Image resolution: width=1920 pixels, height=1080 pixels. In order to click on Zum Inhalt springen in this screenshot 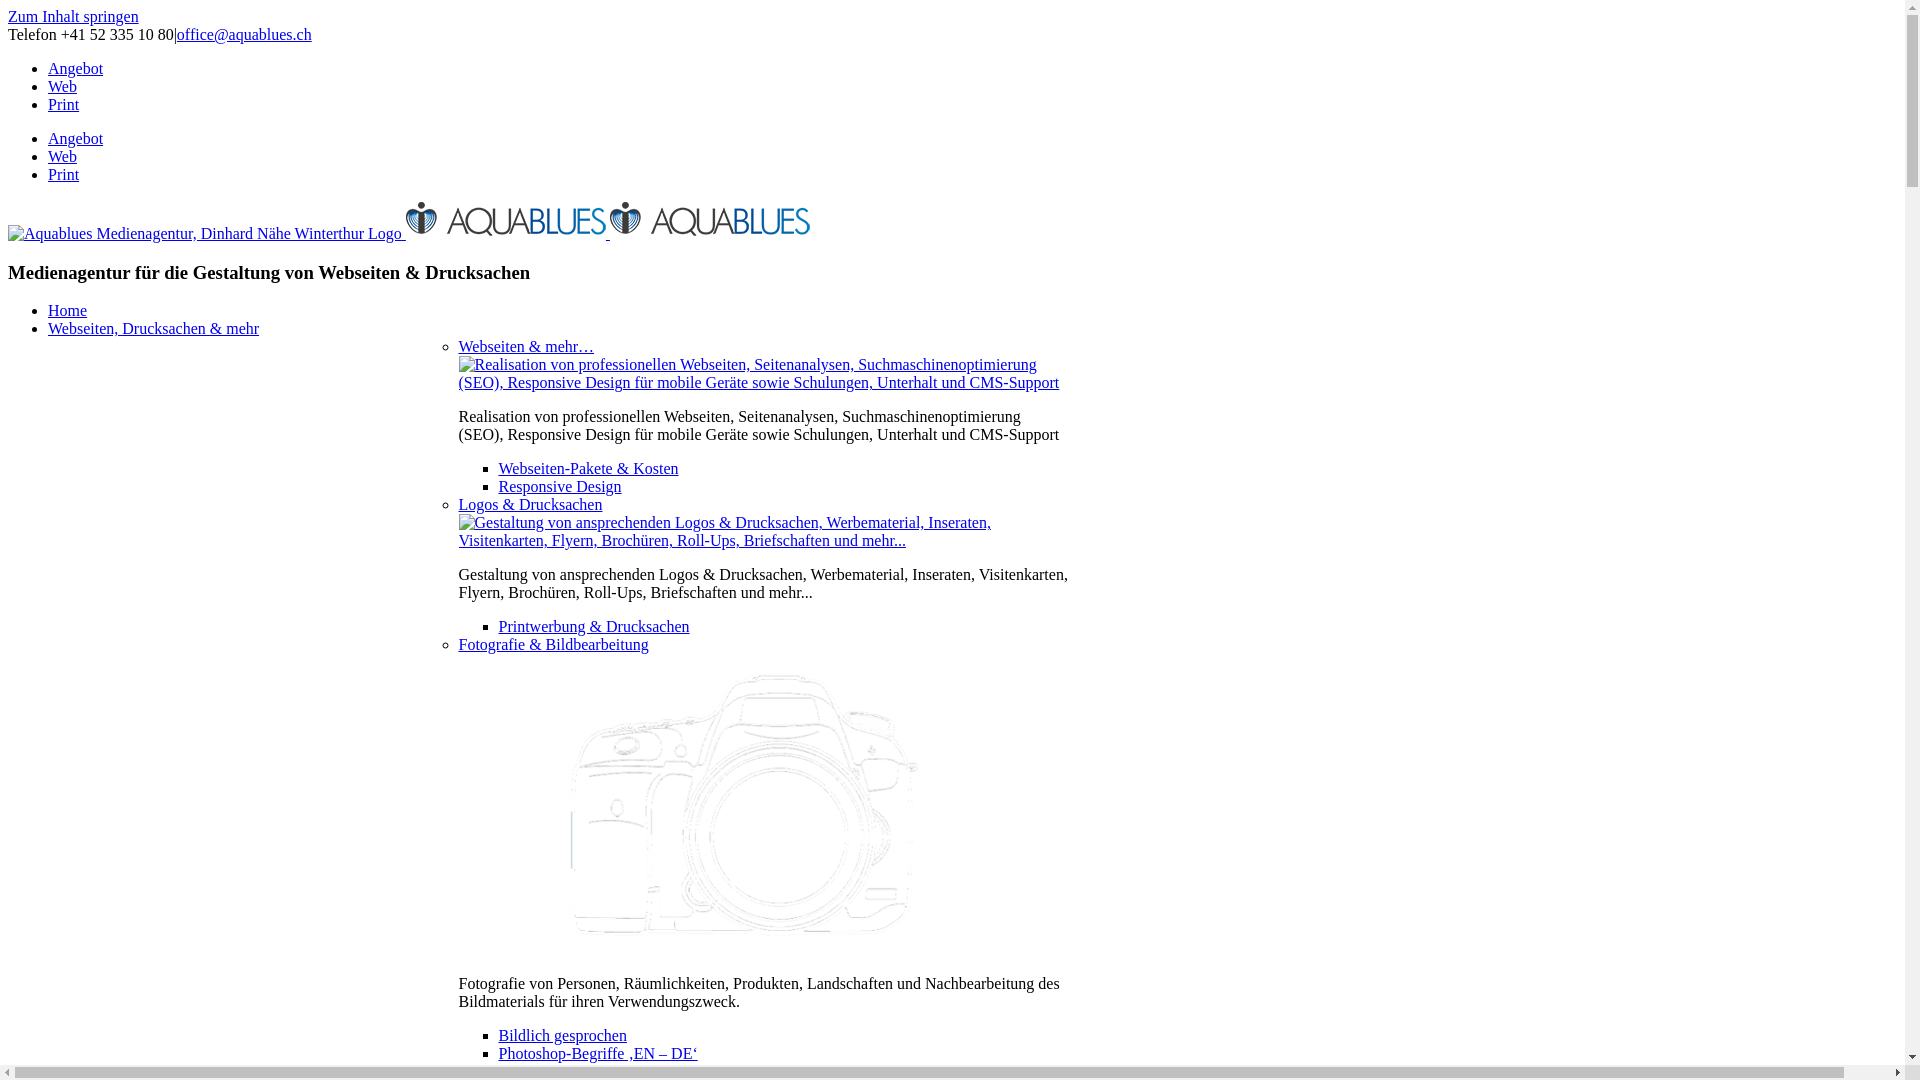, I will do `click(74, 16)`.